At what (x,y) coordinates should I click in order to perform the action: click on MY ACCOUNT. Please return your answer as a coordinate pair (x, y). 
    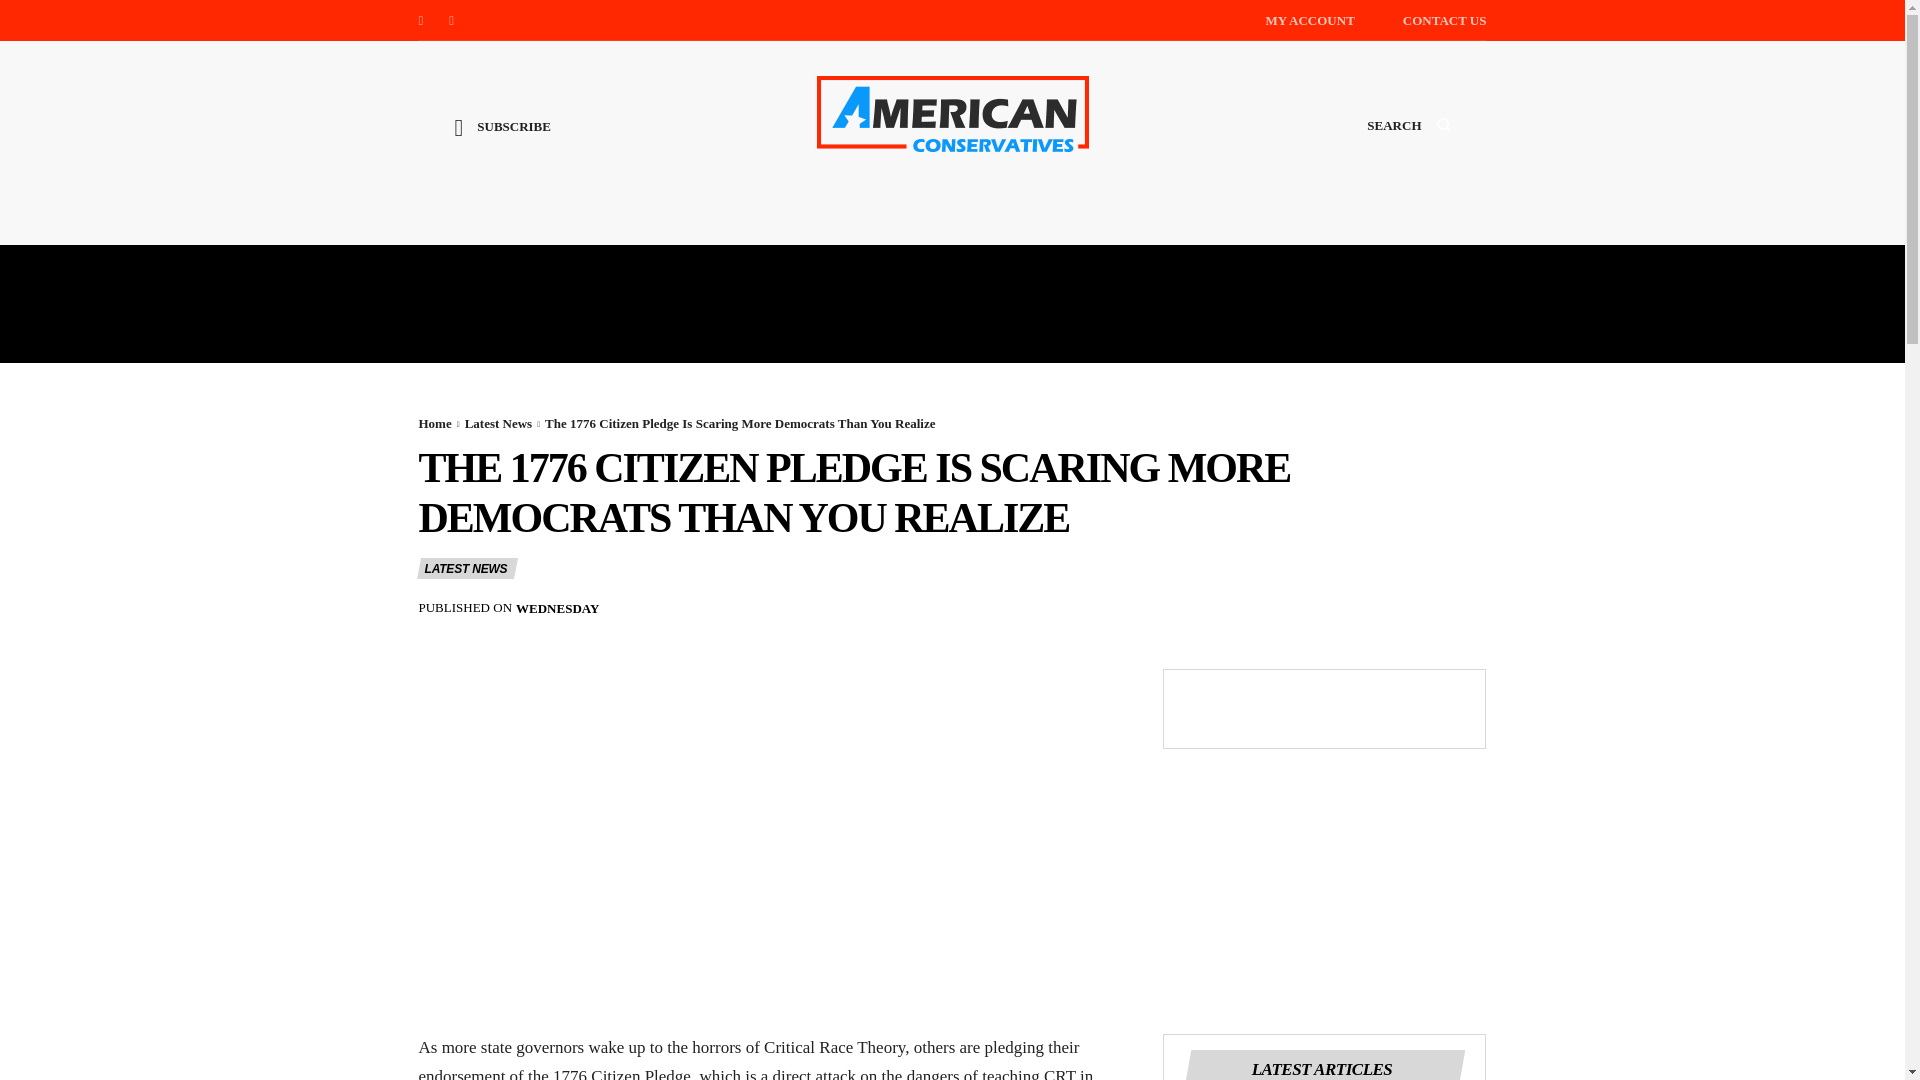
    Looking at the image, I should click on (1309, 20).